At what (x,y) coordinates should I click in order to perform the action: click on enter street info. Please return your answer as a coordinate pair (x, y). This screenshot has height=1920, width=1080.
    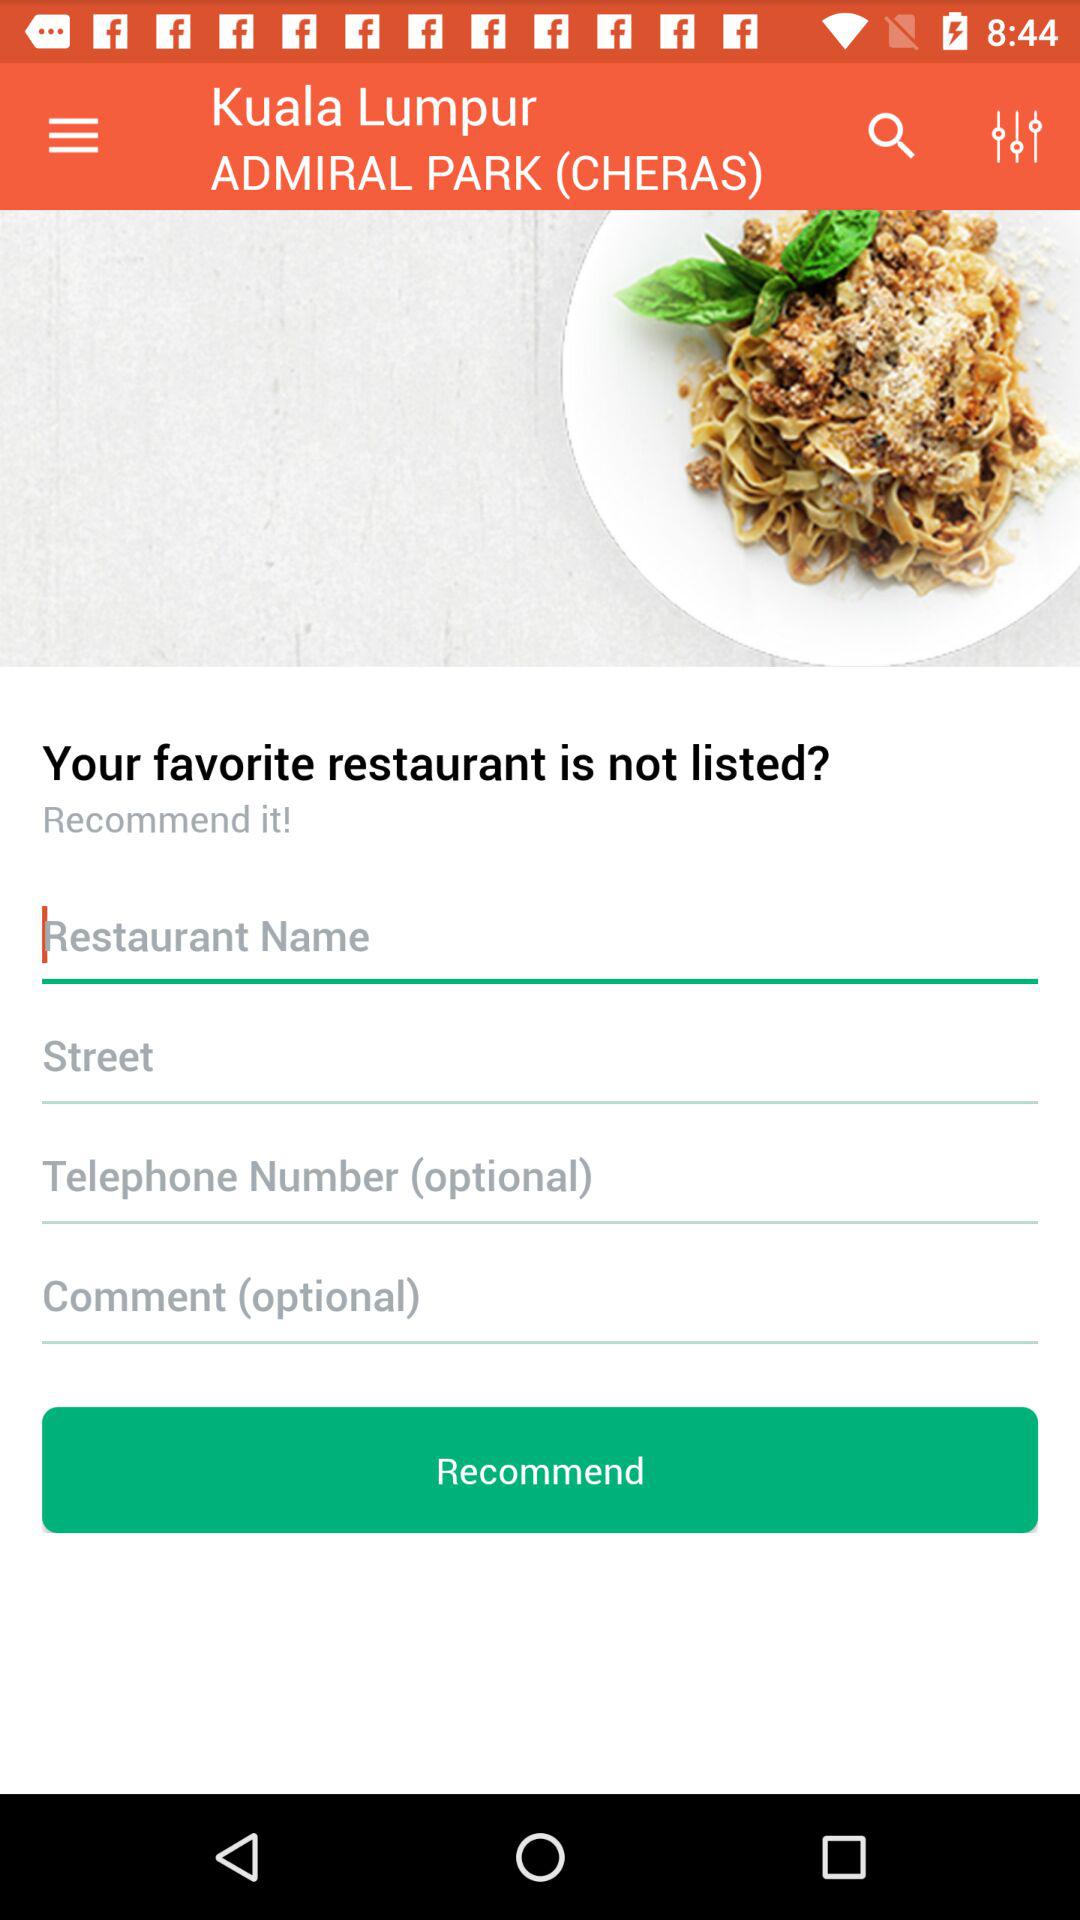
    Looking at the image, I should click on (540, 1054).